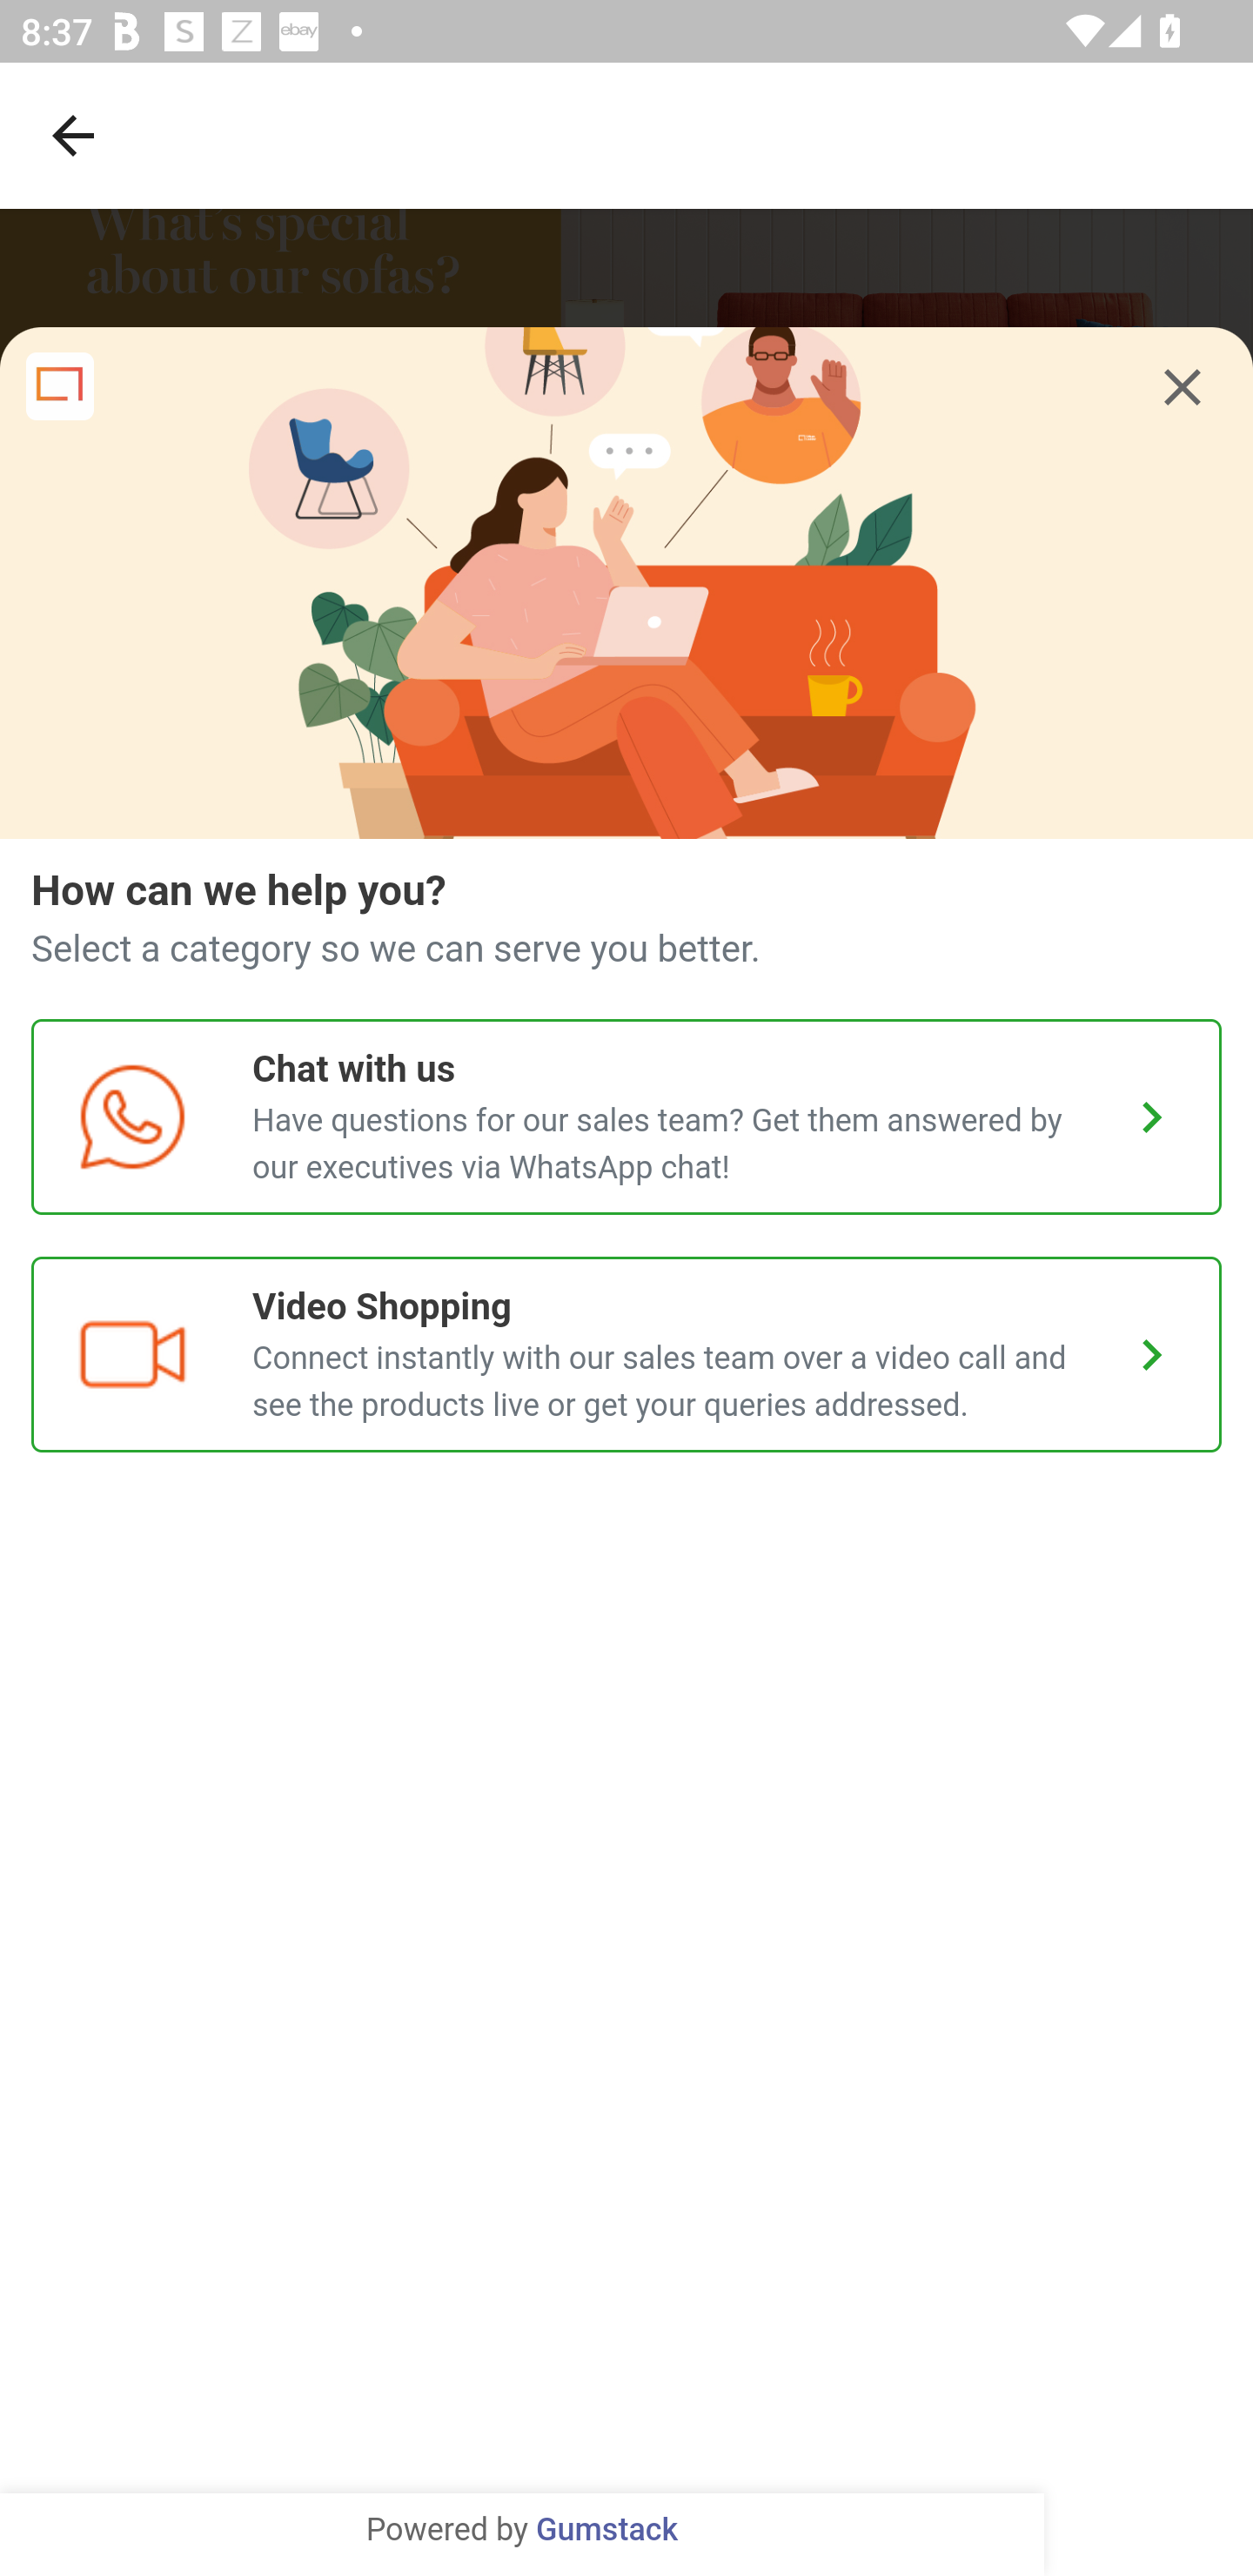  I want to click on clear, so click(1183, 390).